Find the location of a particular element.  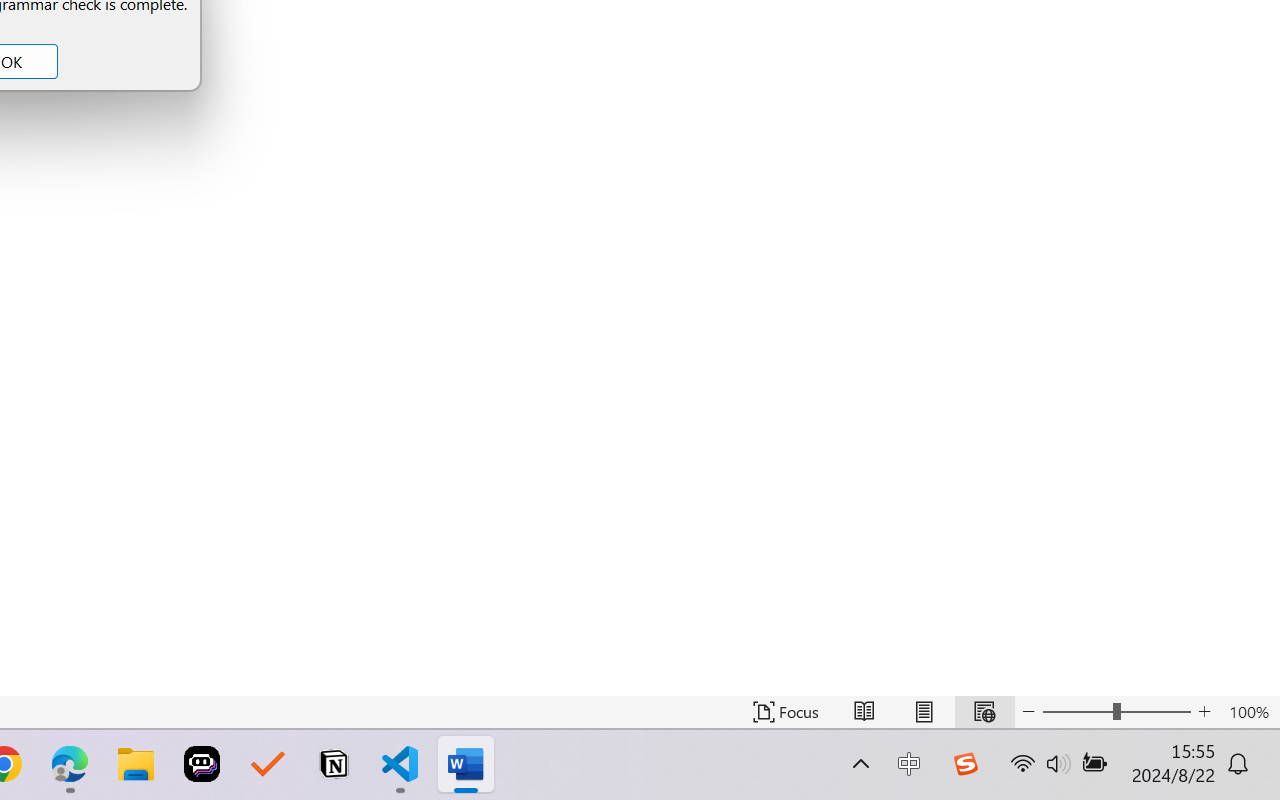

Notion is located at coordinates (334, 764).